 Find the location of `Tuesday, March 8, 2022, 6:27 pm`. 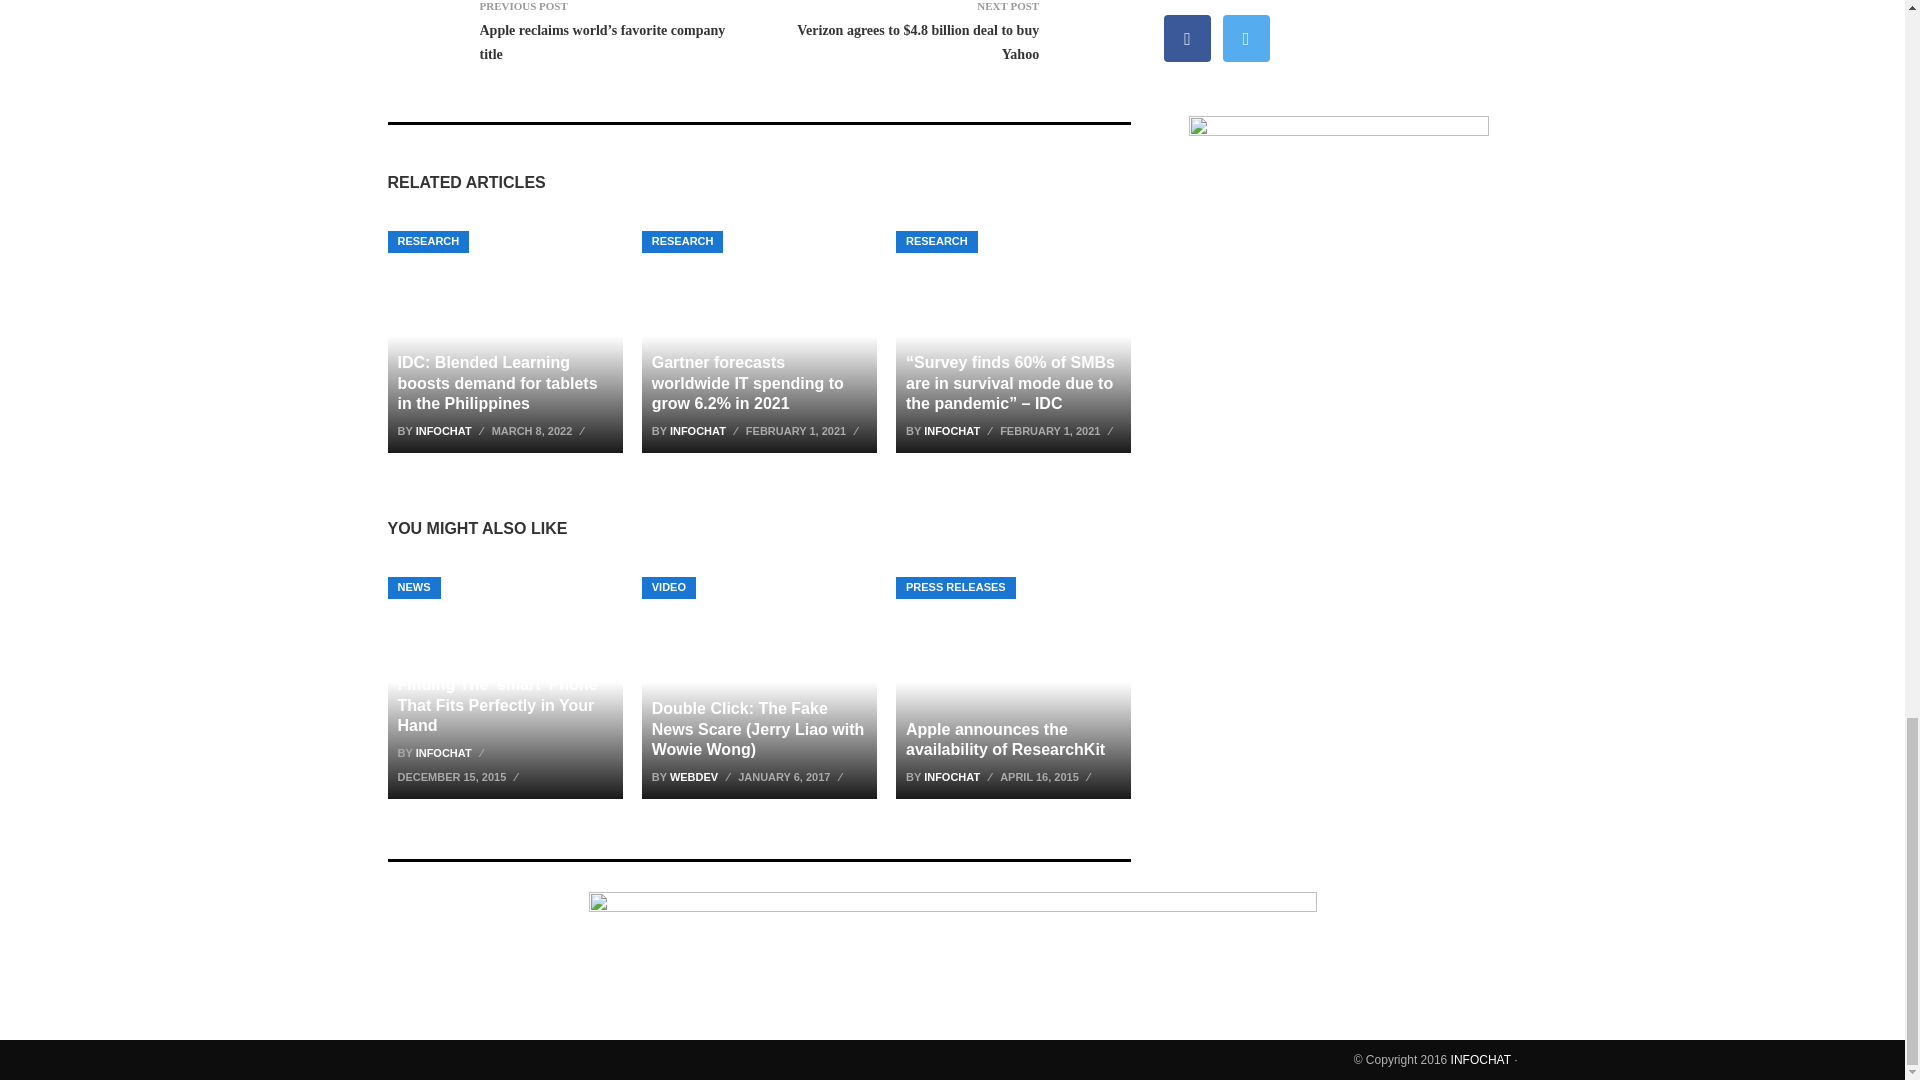

Tuesday, March 8, 2022, 6:27 pm is located at coordinates (540, 430).